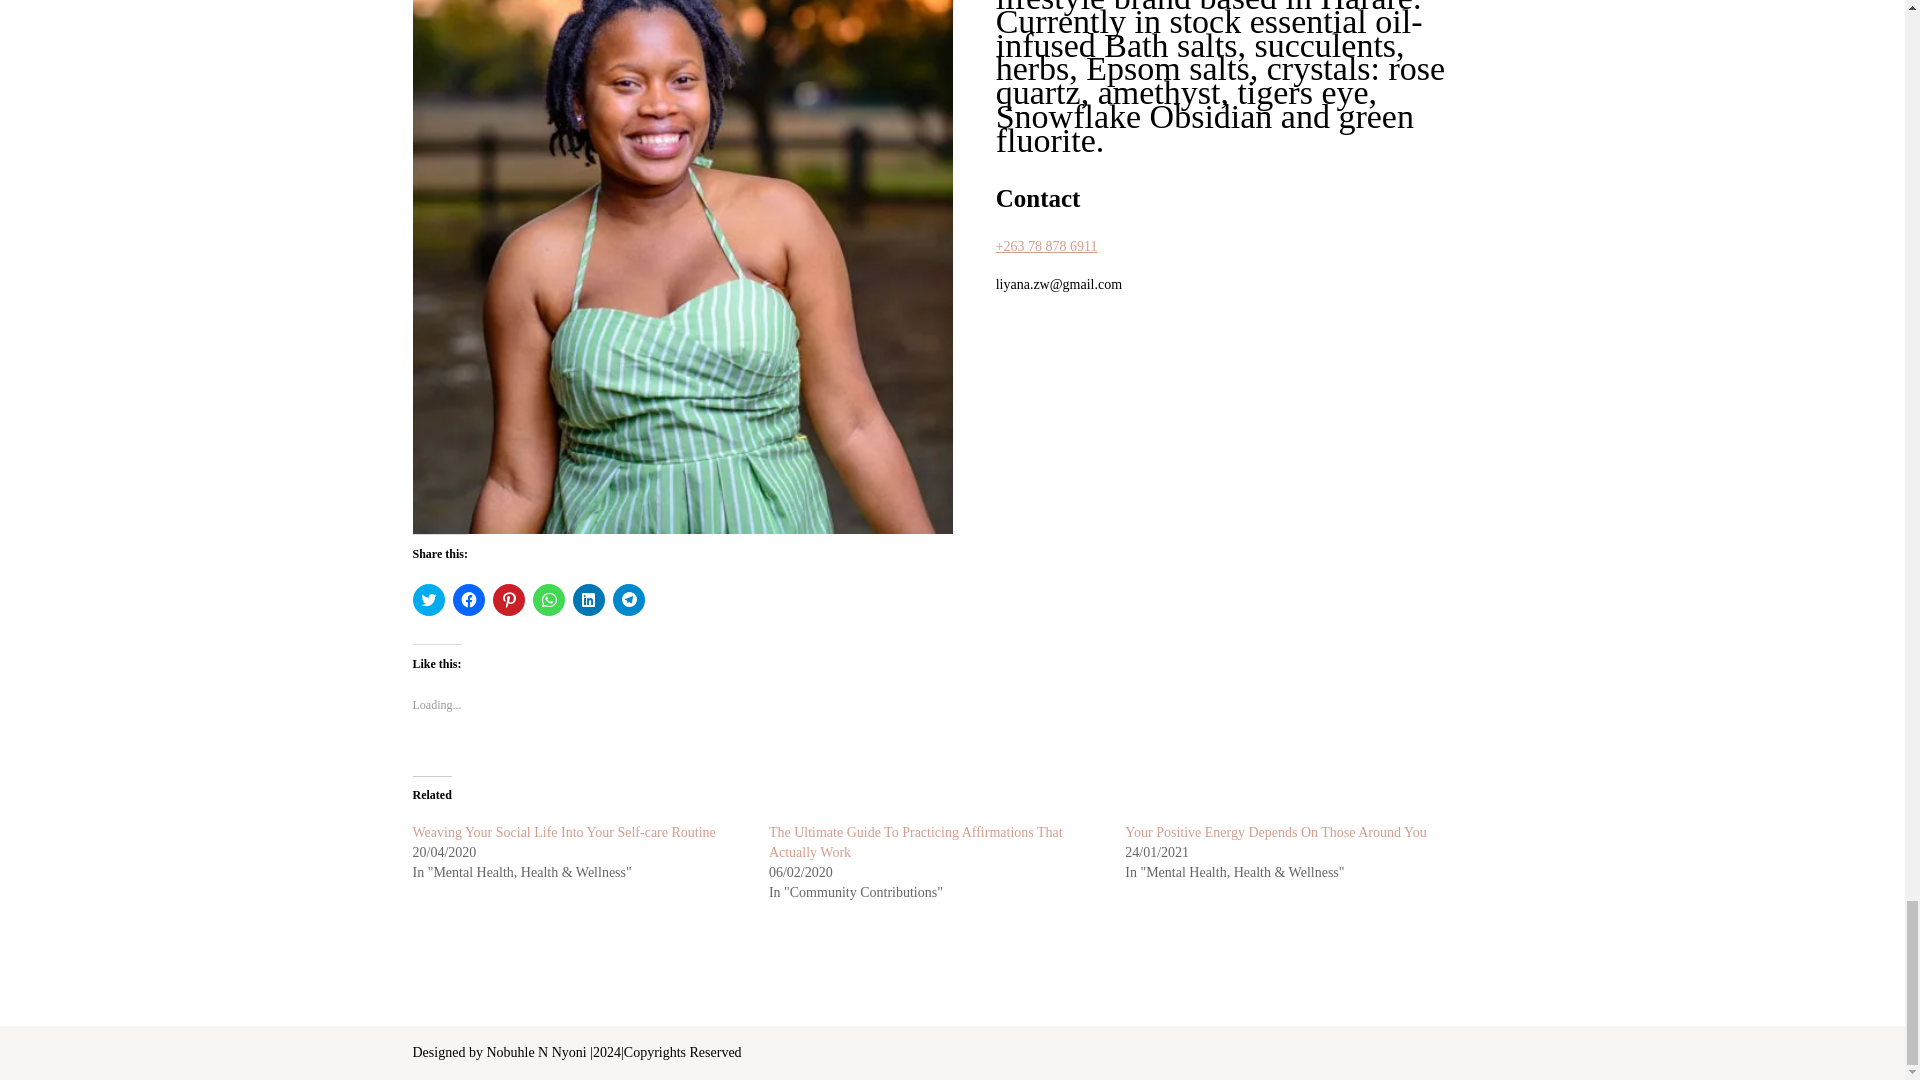 This screenshot has width=1920, height=1080. Describe the element at coordinates (628, 600) in the screenshot. I see `Click to share on Telegram` at that location.